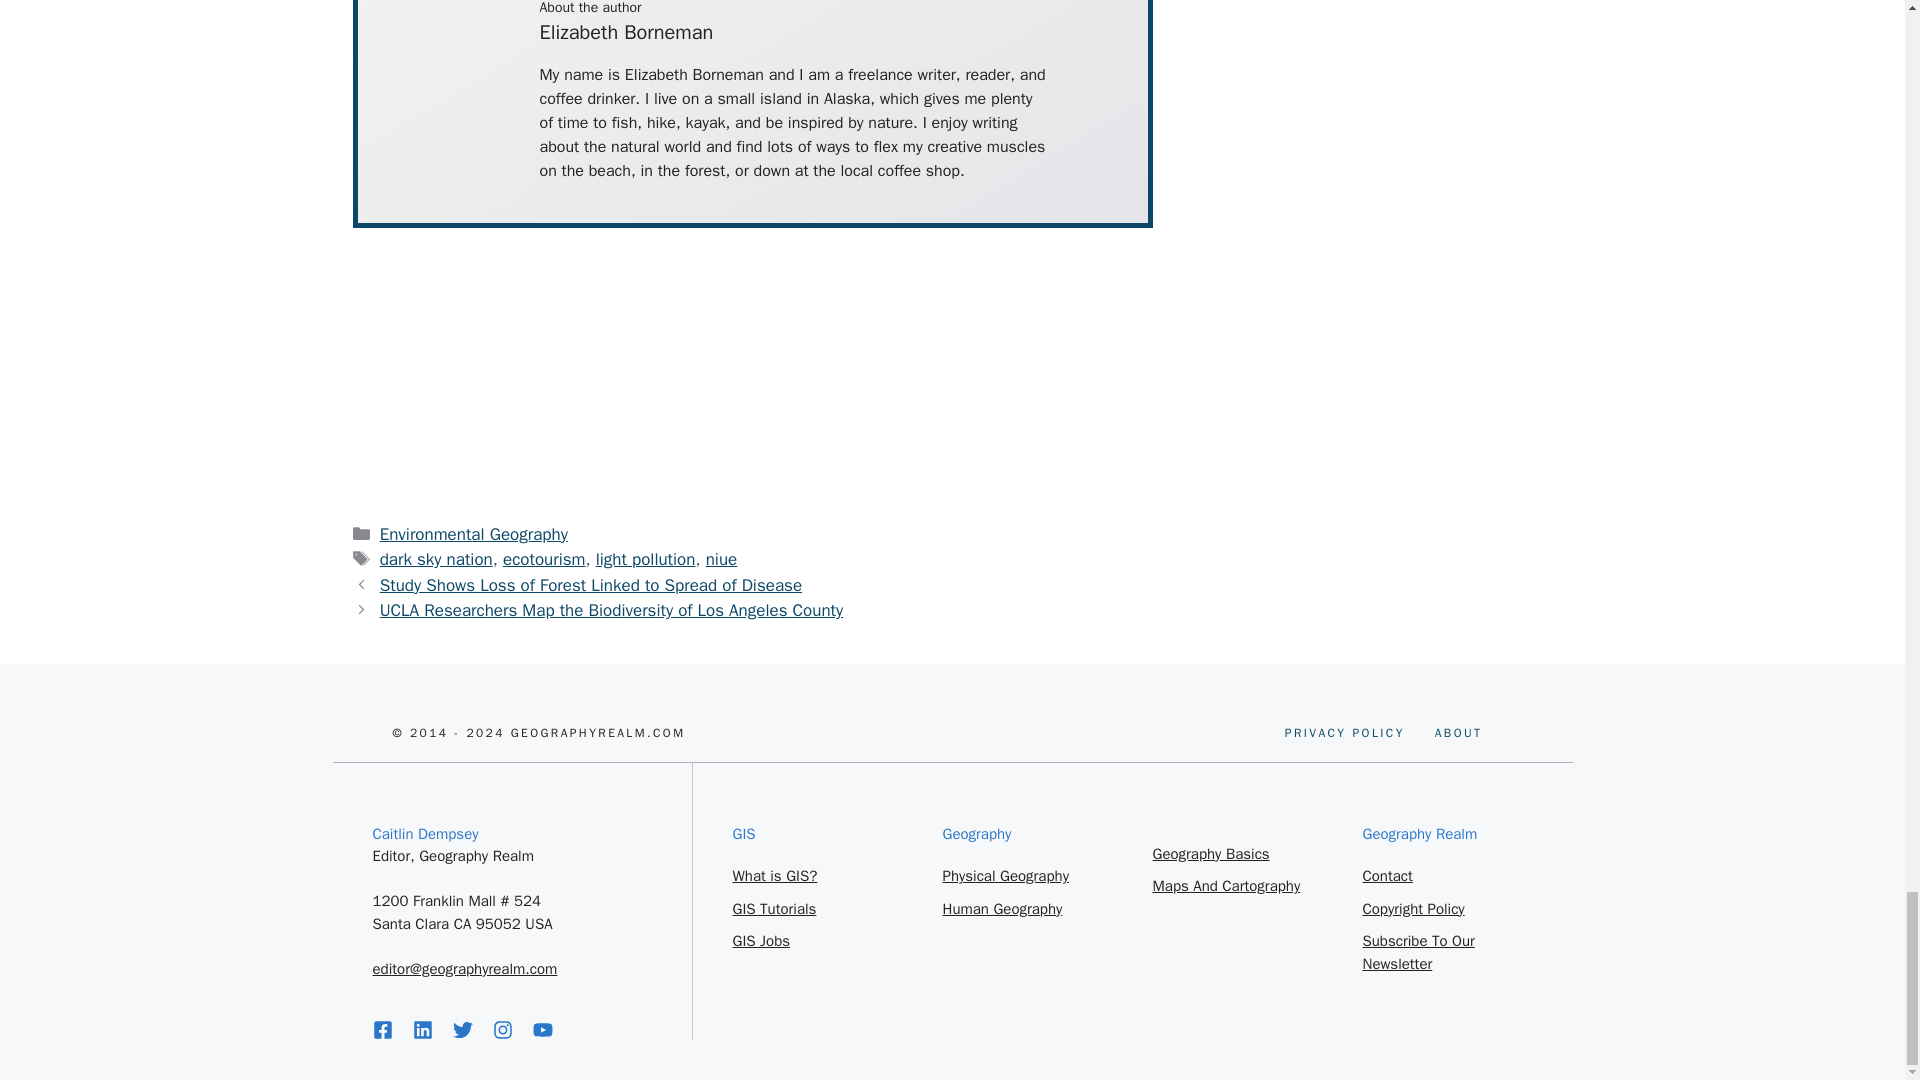 Image resolution: width=1920 pixels, height=1080 pixels. I want to click on UCLA Researchers Map the Biodiversity of Los Angeles County, so click(1458, 732).